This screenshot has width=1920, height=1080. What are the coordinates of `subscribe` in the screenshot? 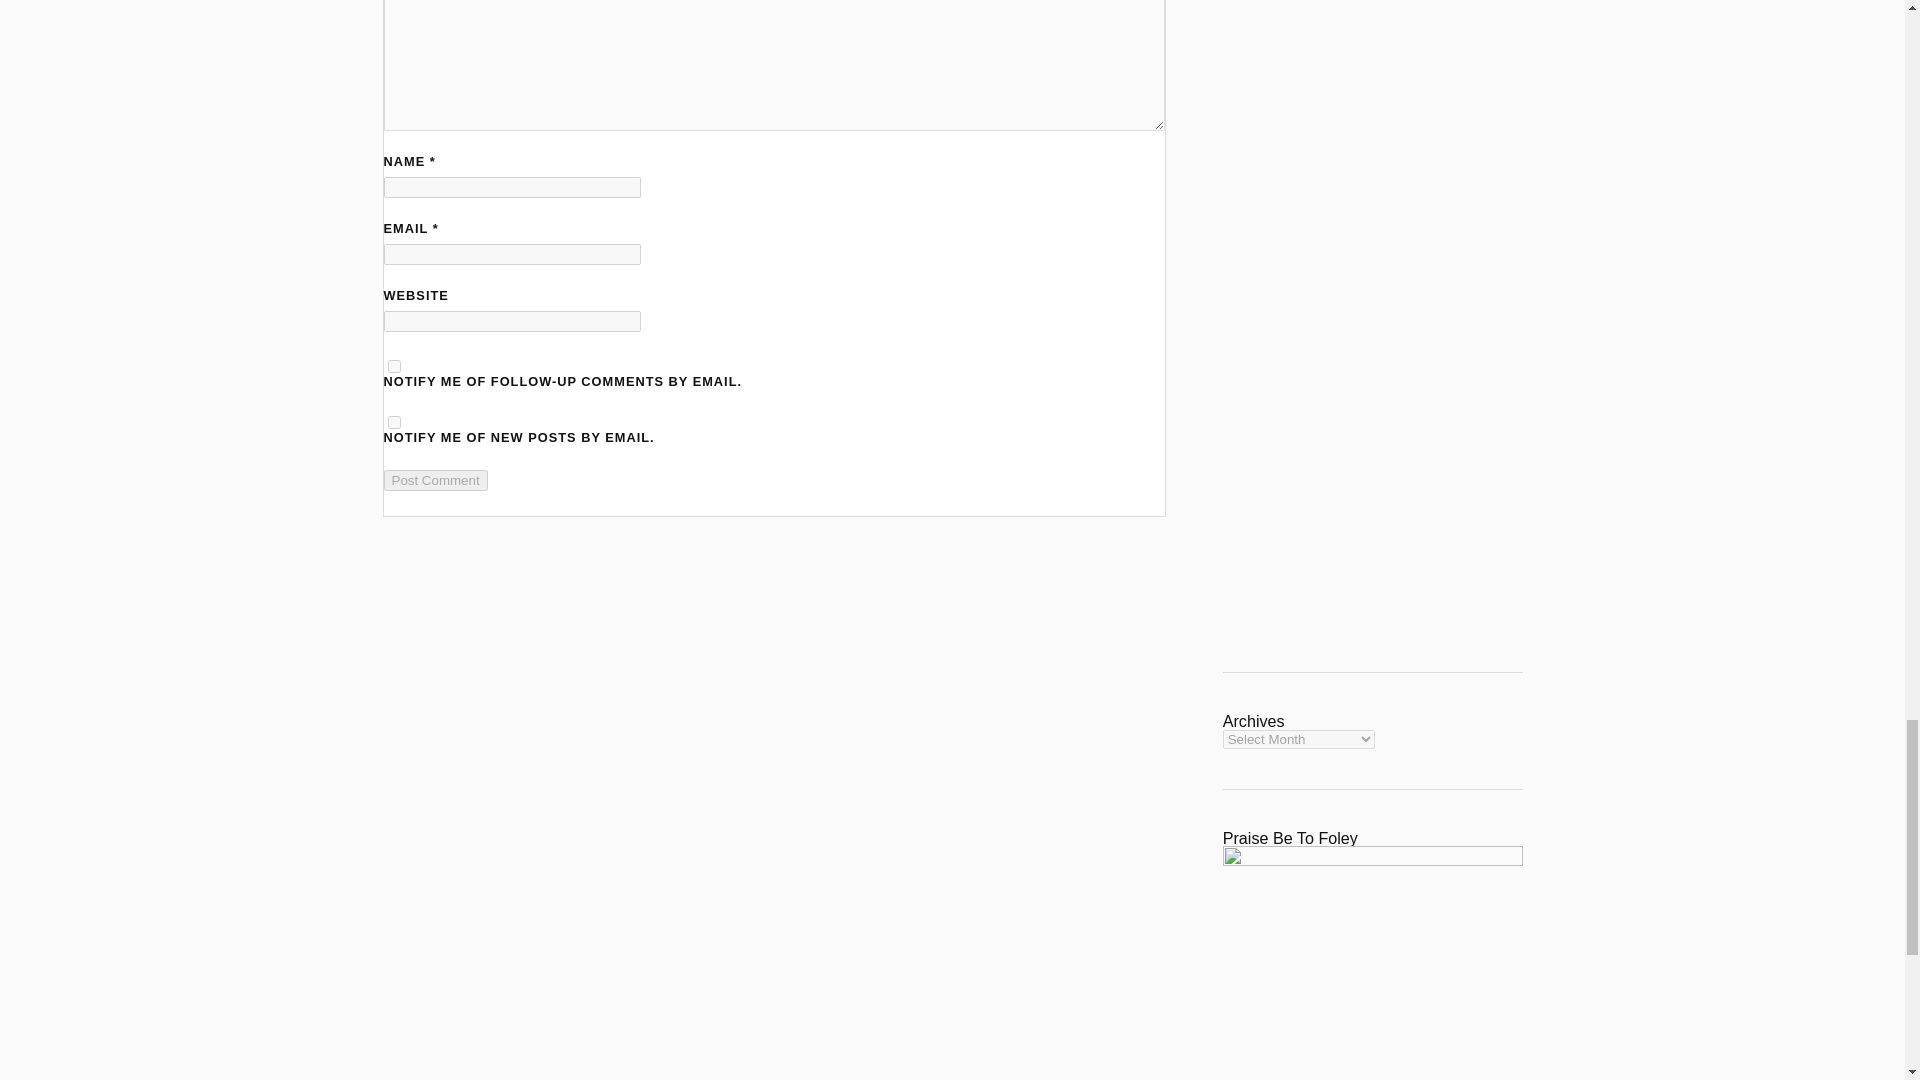 It's located at (394, 422).